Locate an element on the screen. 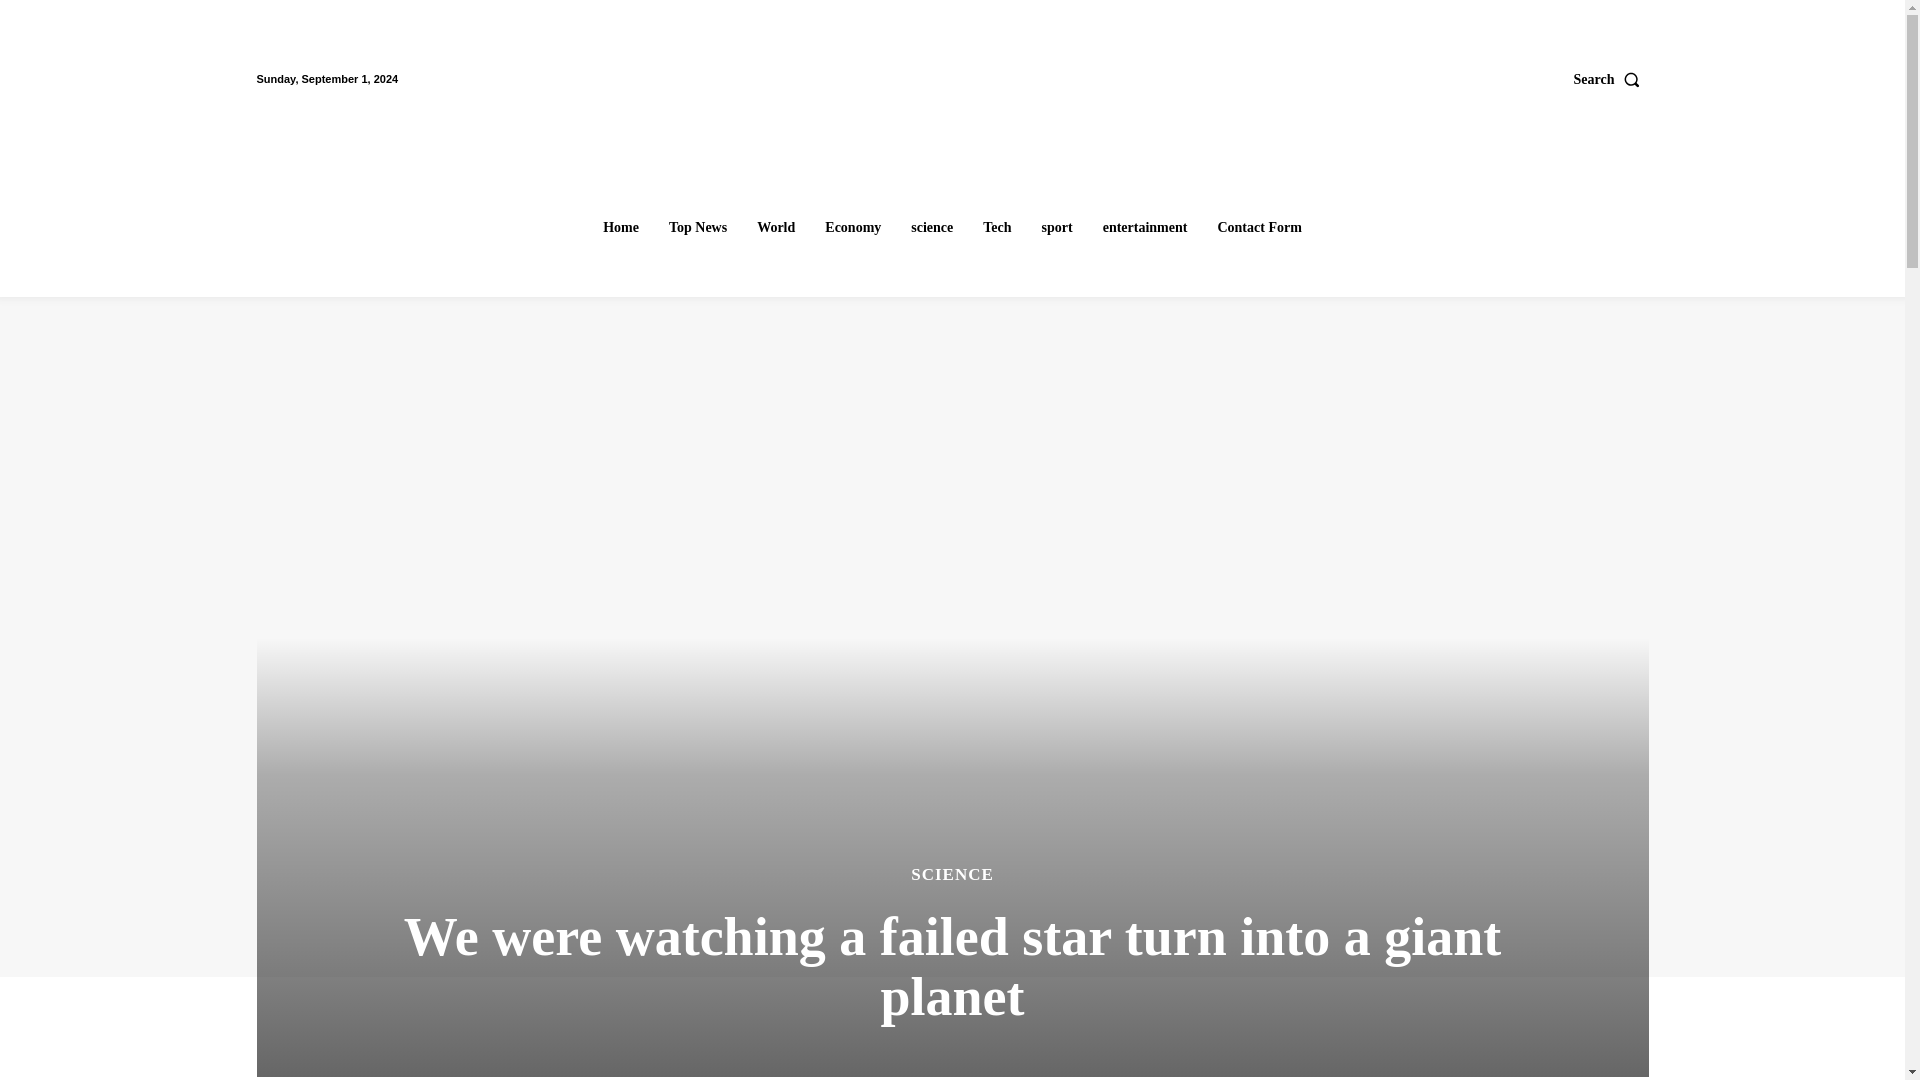 Image resolution: width=1920 pixels, height=1080 pixels. Contact Form is located at coordinates (1259, 228).